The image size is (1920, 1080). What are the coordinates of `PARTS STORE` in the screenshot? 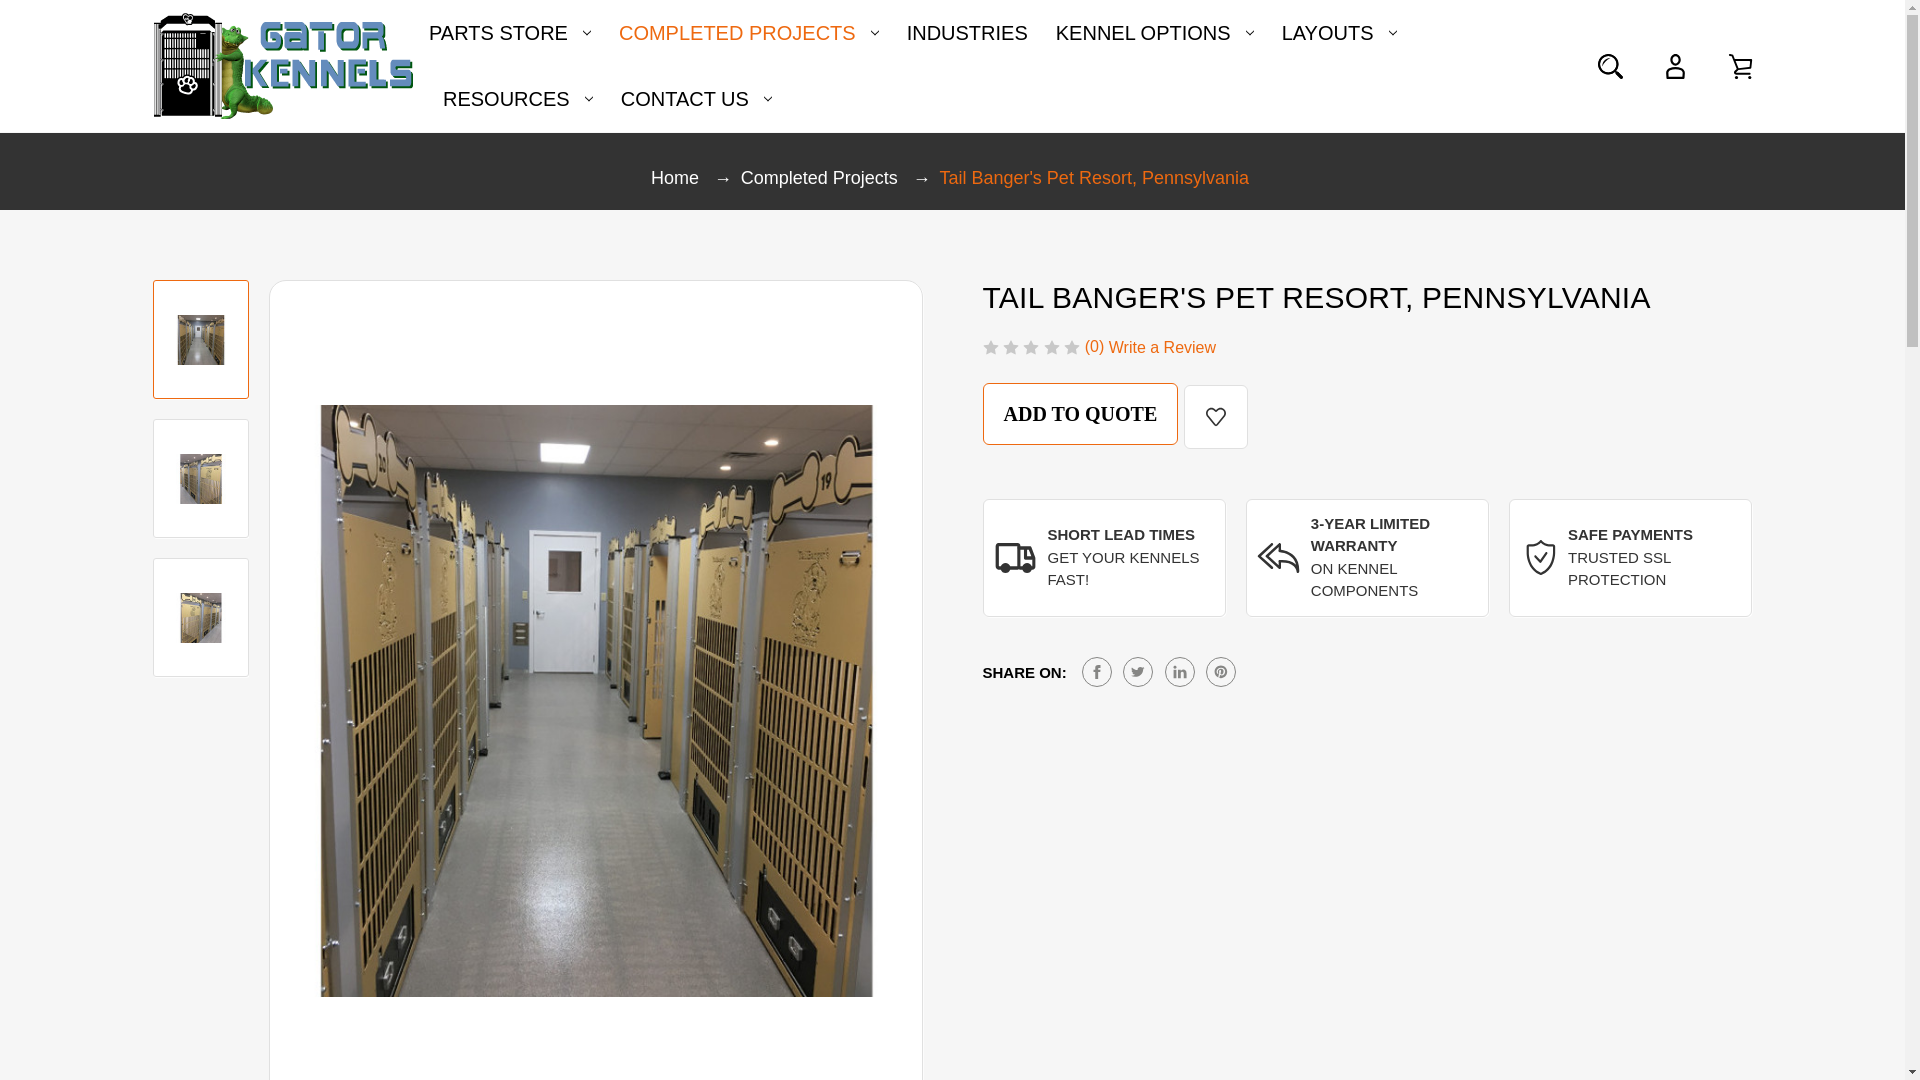 It's located at (510, 32).